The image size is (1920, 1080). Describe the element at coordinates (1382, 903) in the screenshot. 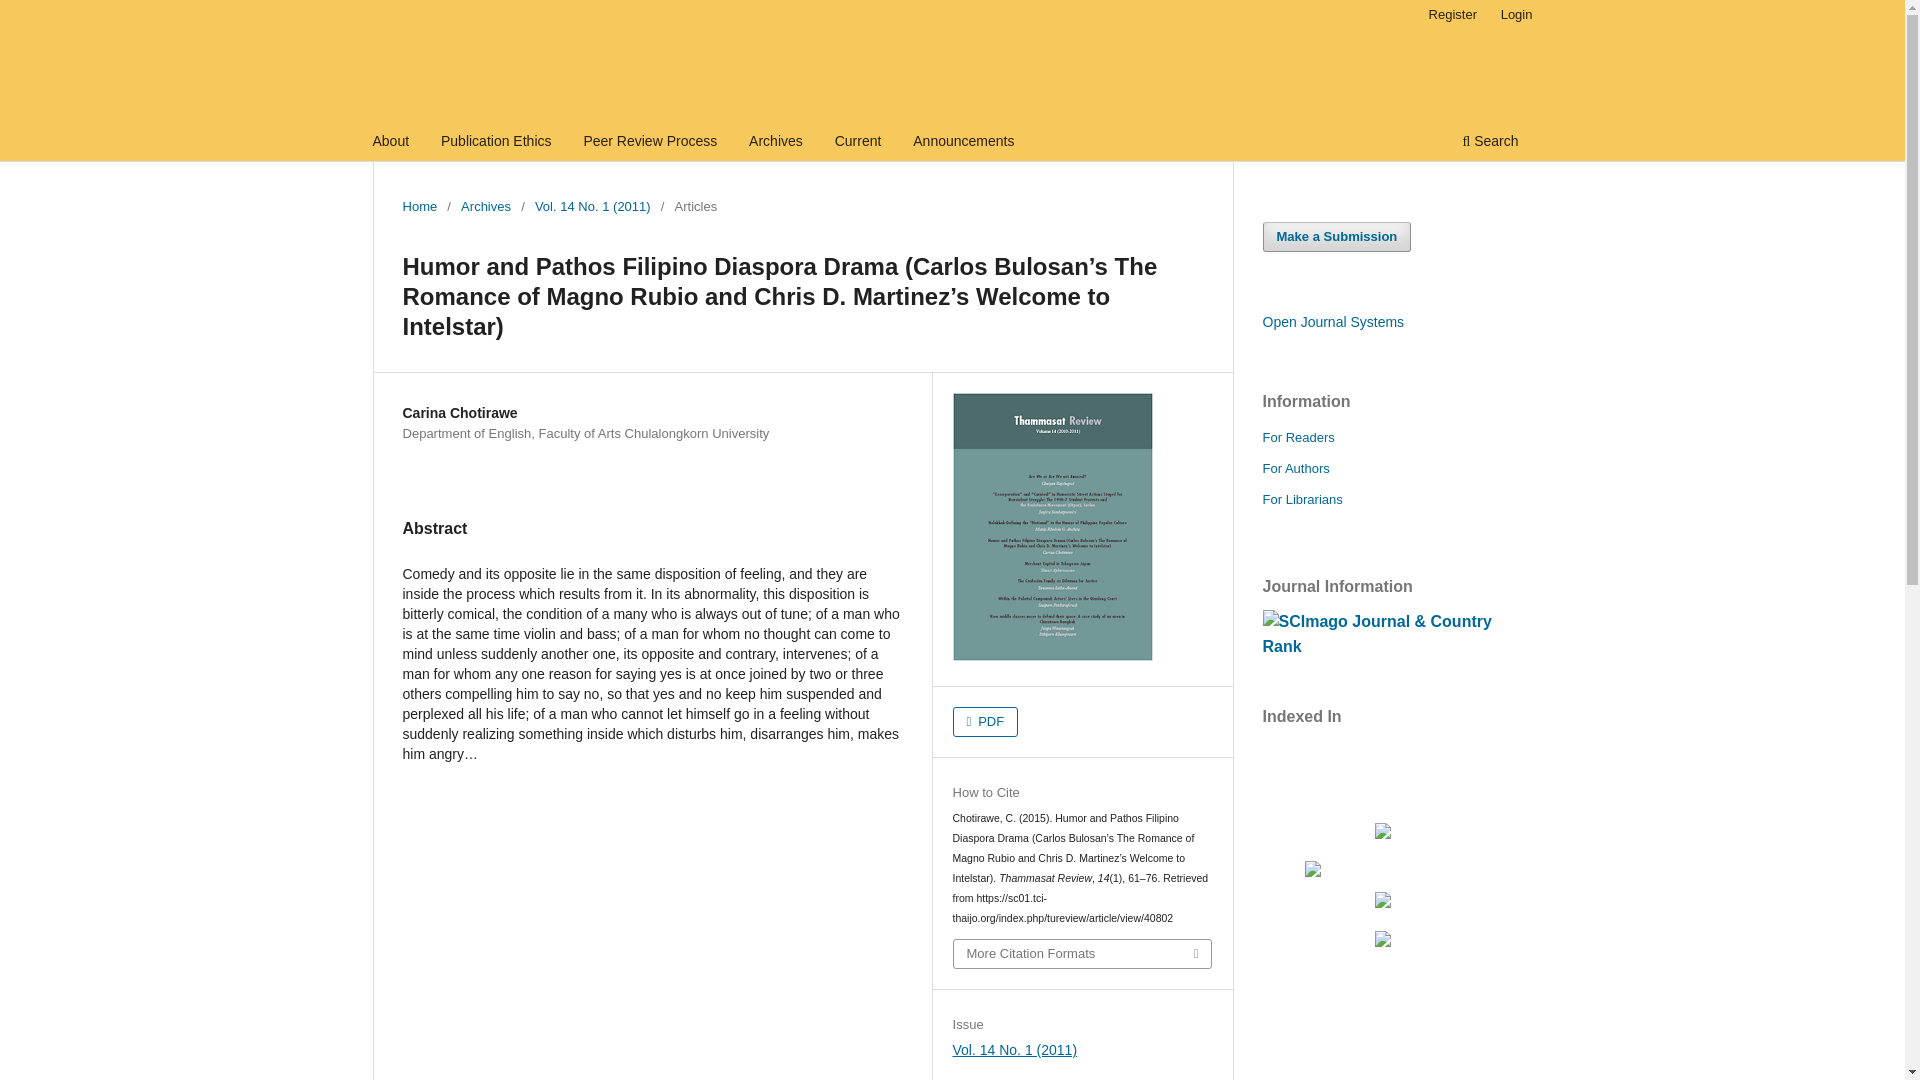

I see `Thai-Journal Citation Index` at that location.